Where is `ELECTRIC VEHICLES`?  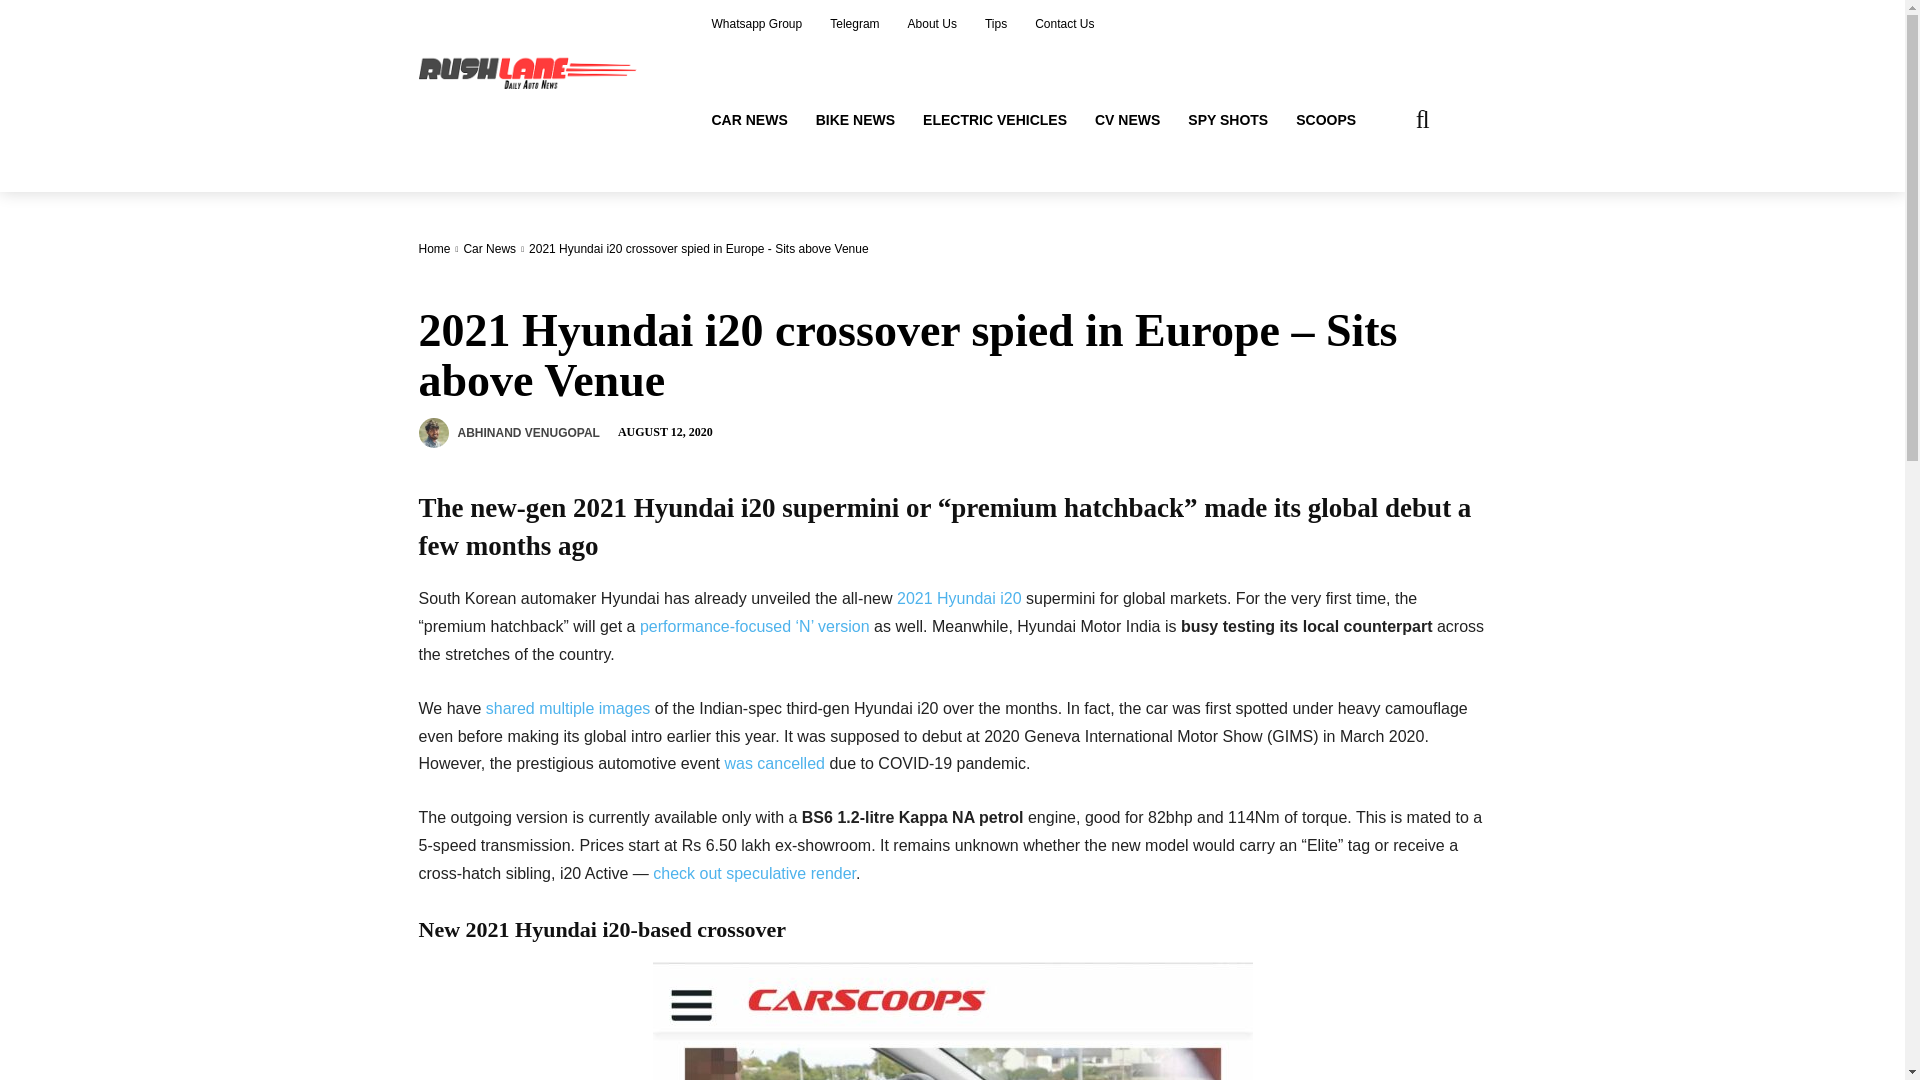
ELECTRIC VEHICLES is located at coordinates (994, 120).